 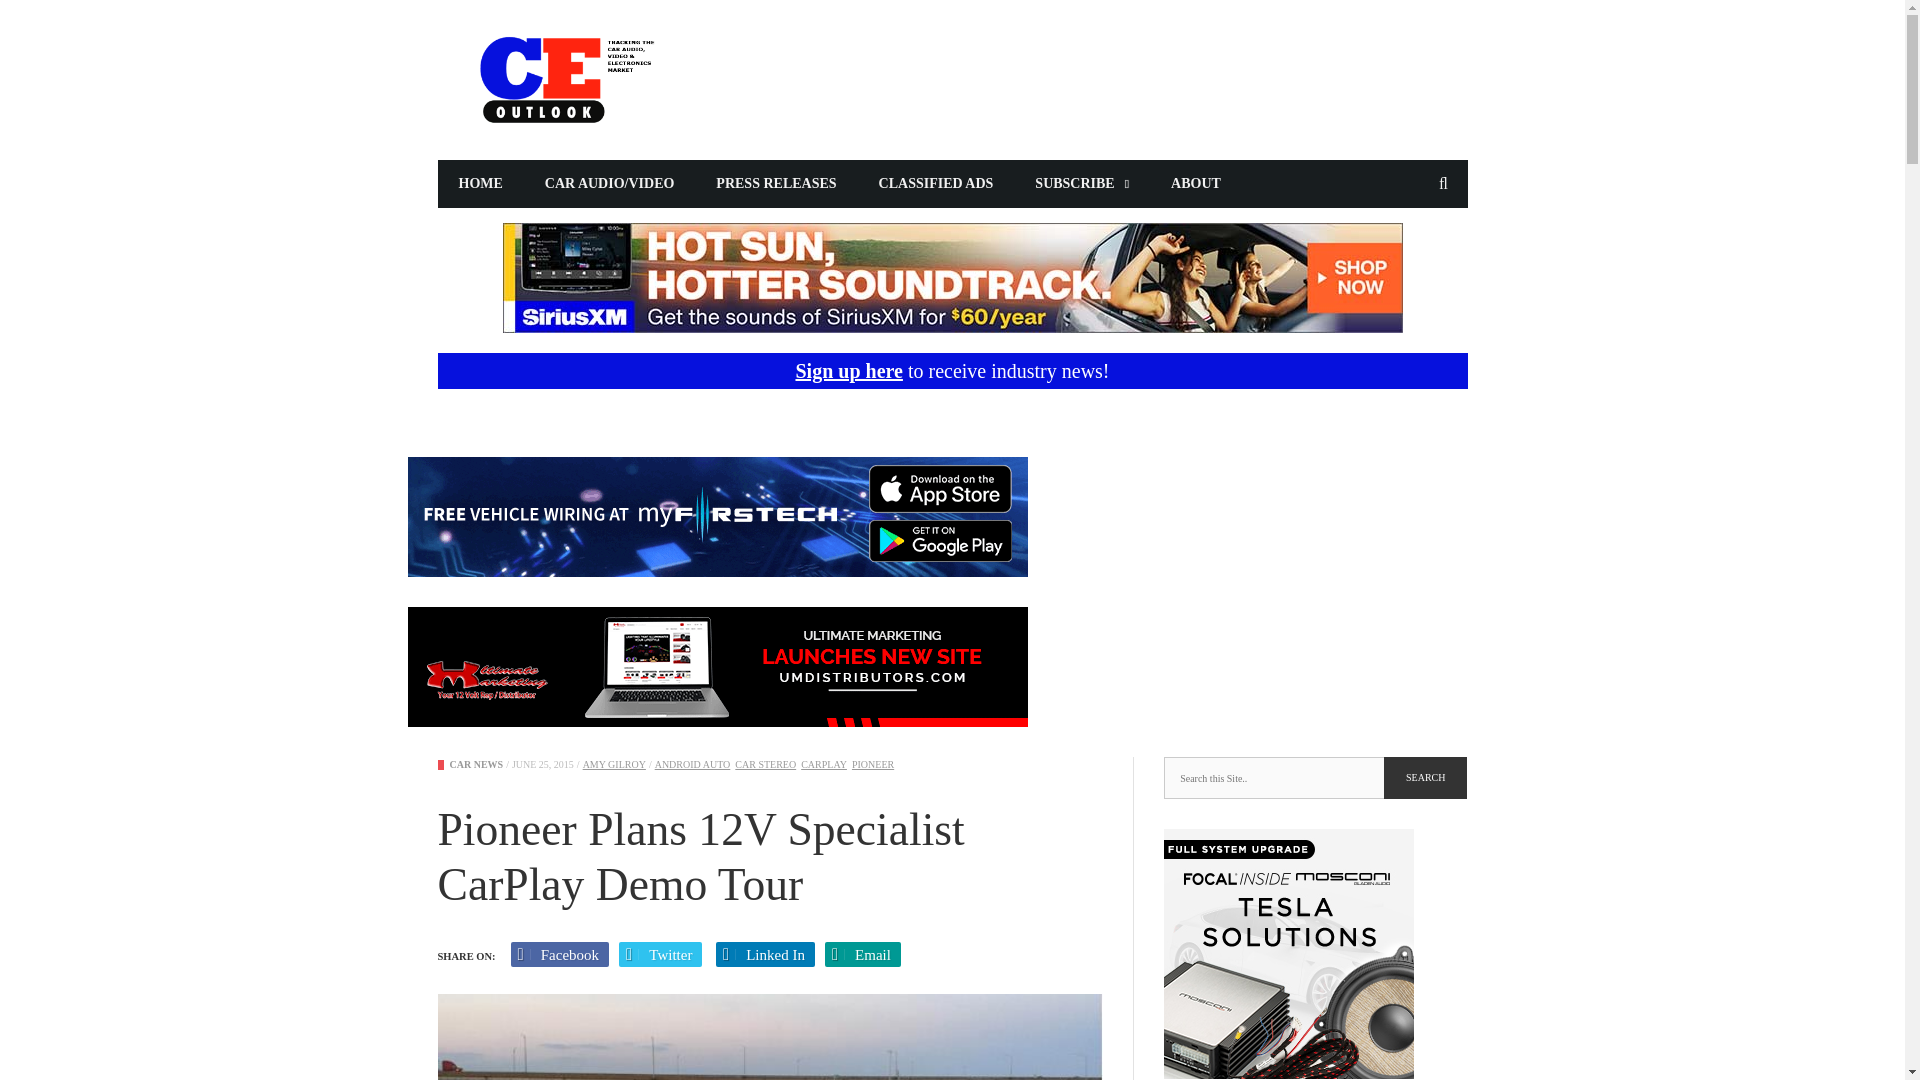 I want to click on PIONEER, so click(x=873, y=764).